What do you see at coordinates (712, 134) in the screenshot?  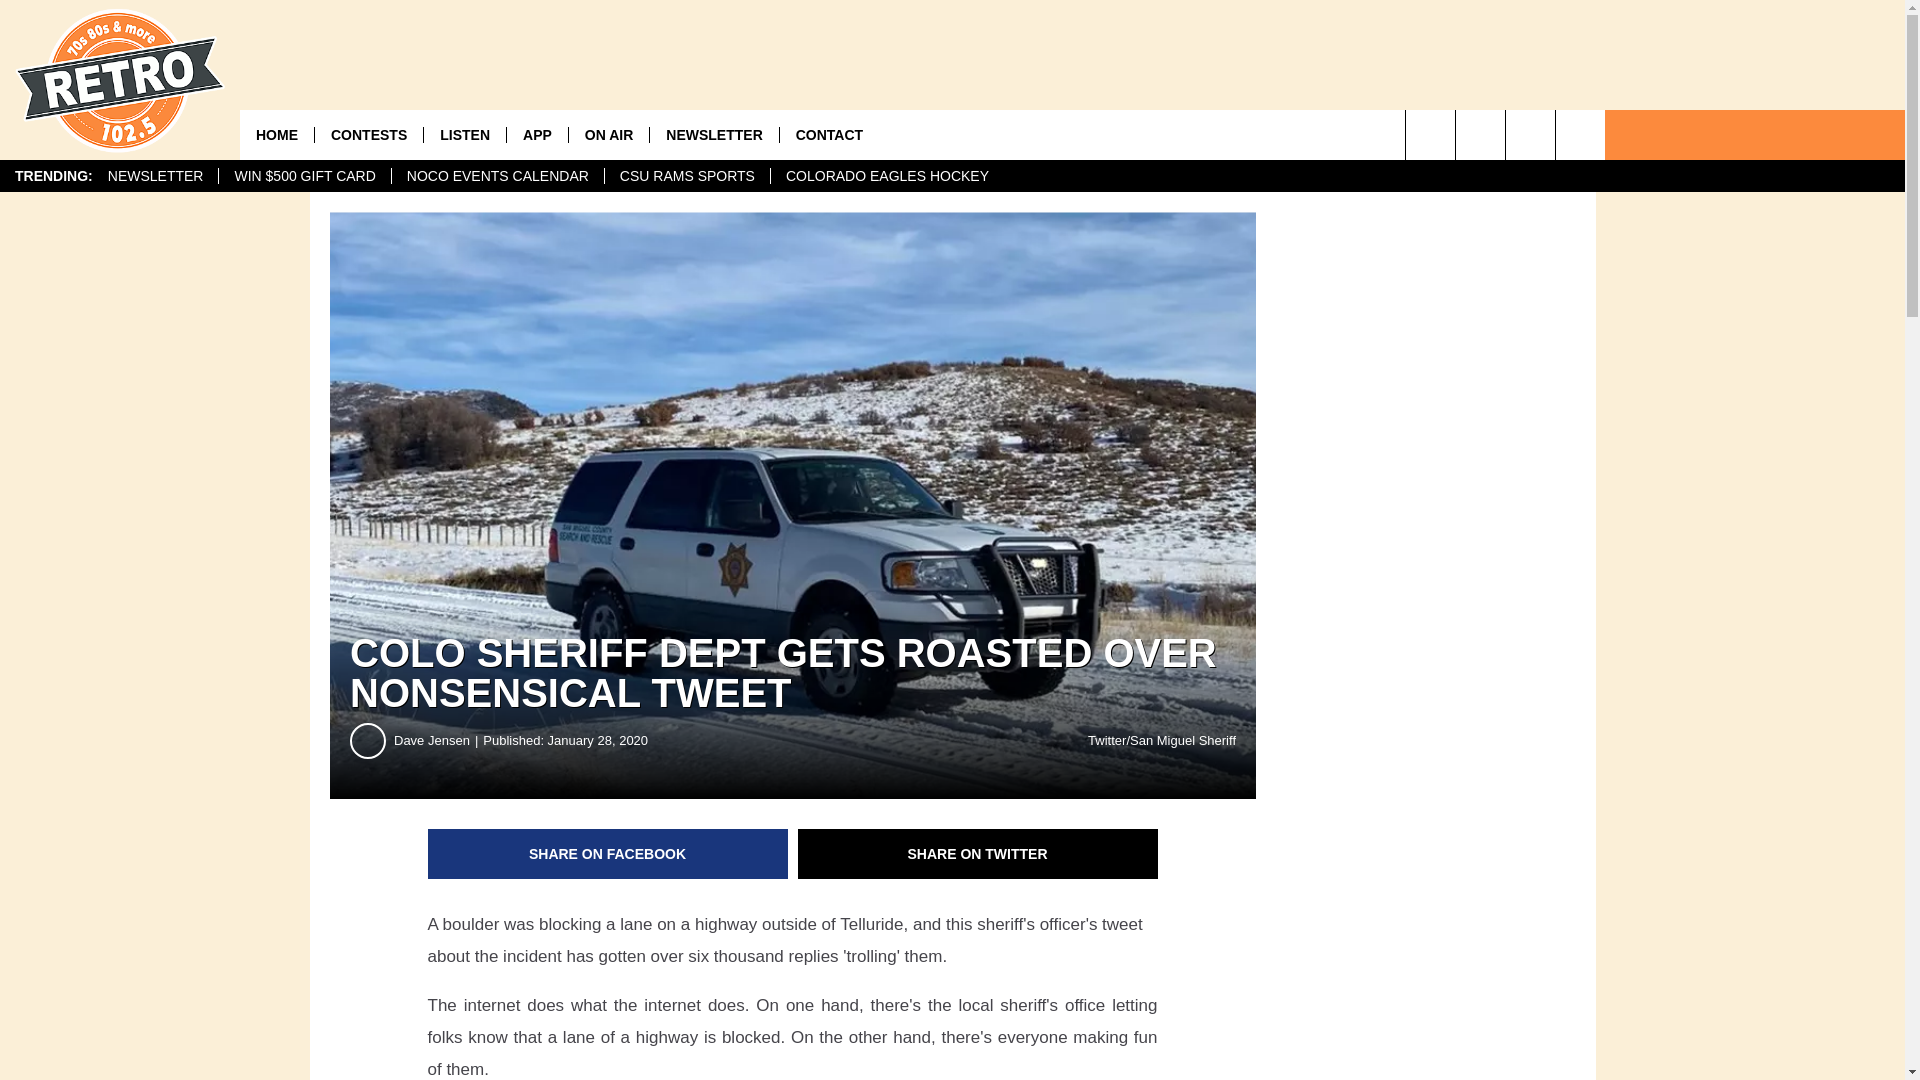 I see `NEWSLETTER` at bounding box center [712, 134].